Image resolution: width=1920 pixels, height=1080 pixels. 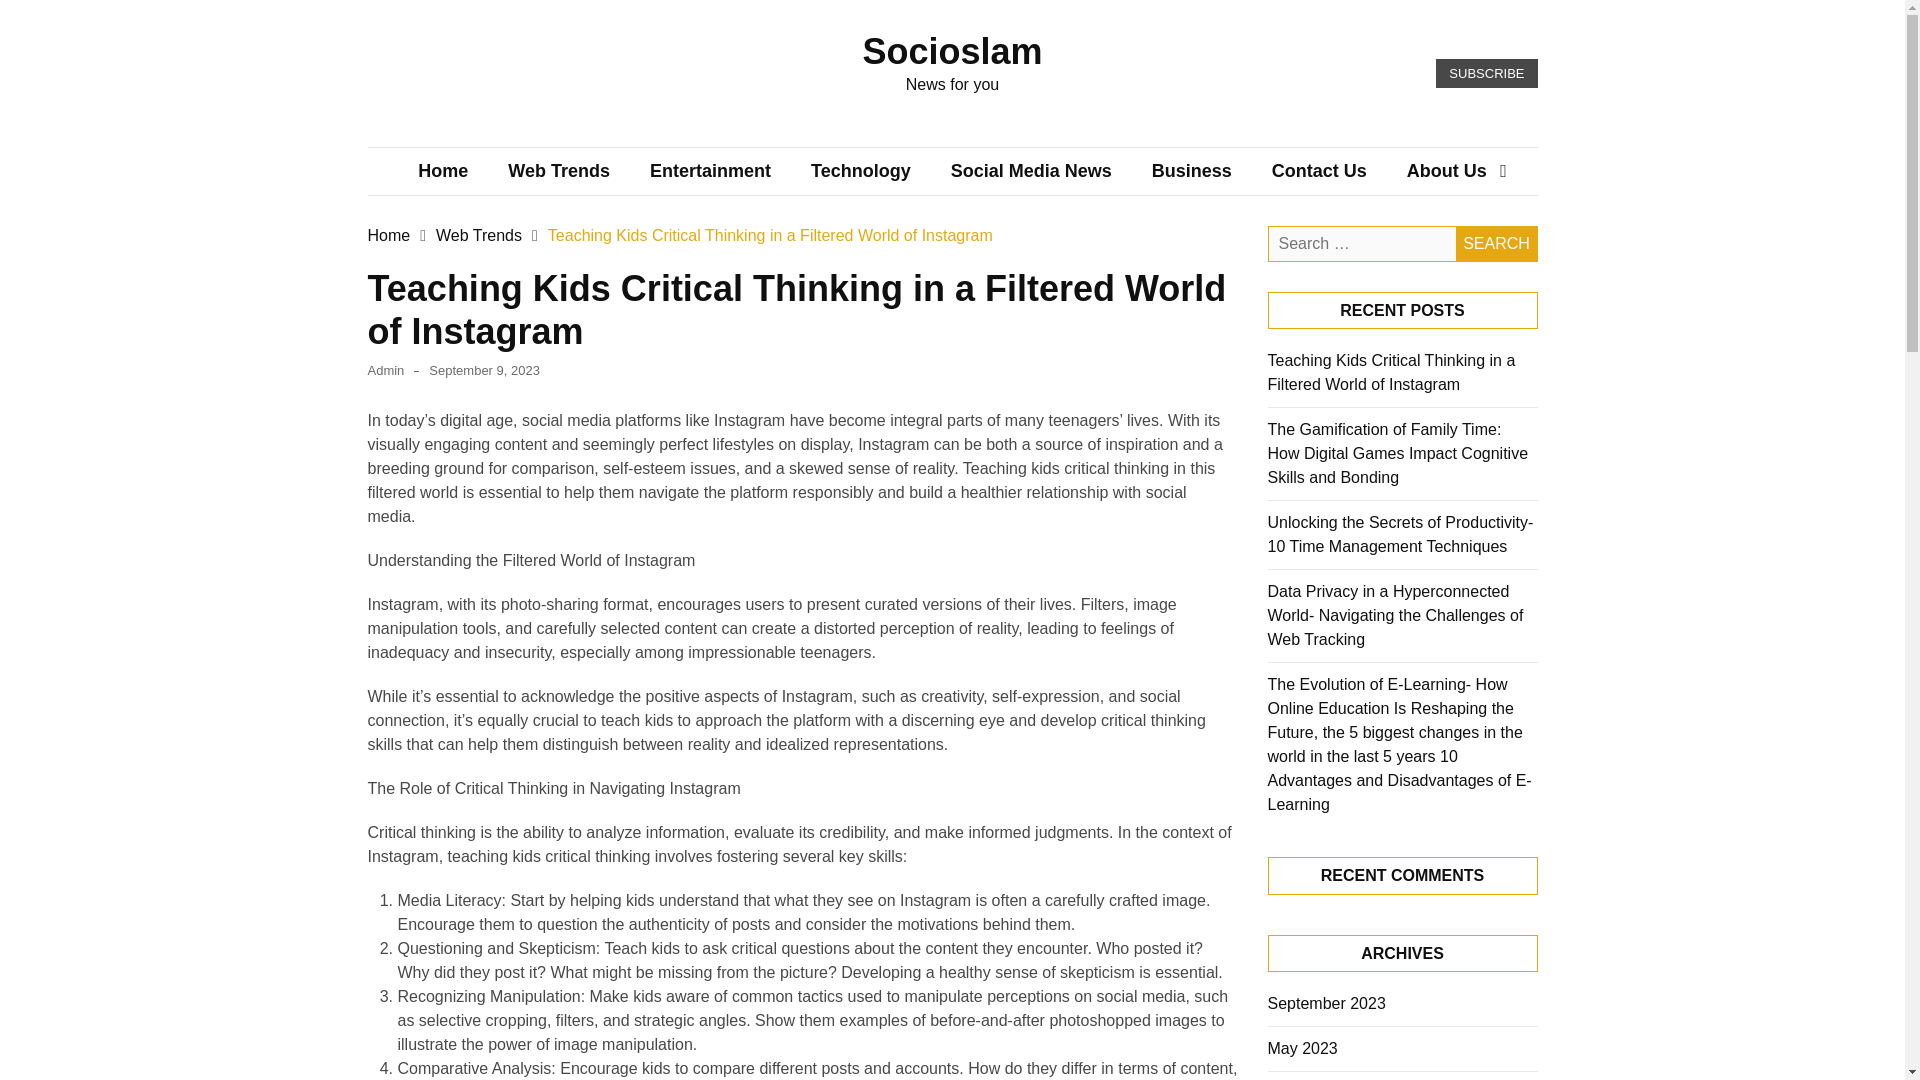 What do you see at coordinates (952, 52) in the screenshot?
I see `Socioslam` at bounding box center [952, 52].